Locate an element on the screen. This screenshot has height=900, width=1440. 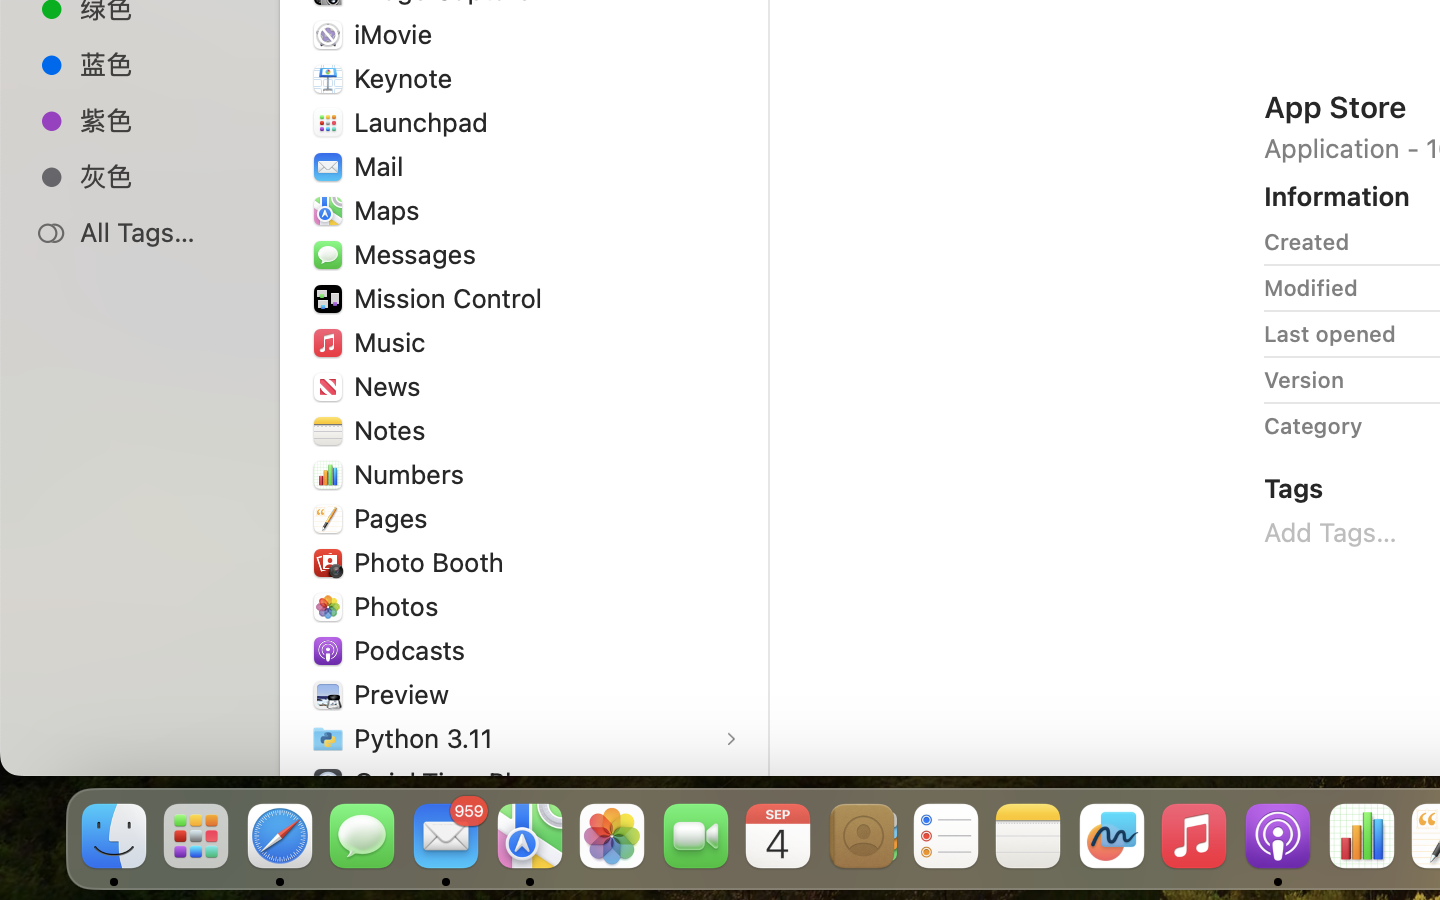
Keynote is located at coordinates (408, 78).